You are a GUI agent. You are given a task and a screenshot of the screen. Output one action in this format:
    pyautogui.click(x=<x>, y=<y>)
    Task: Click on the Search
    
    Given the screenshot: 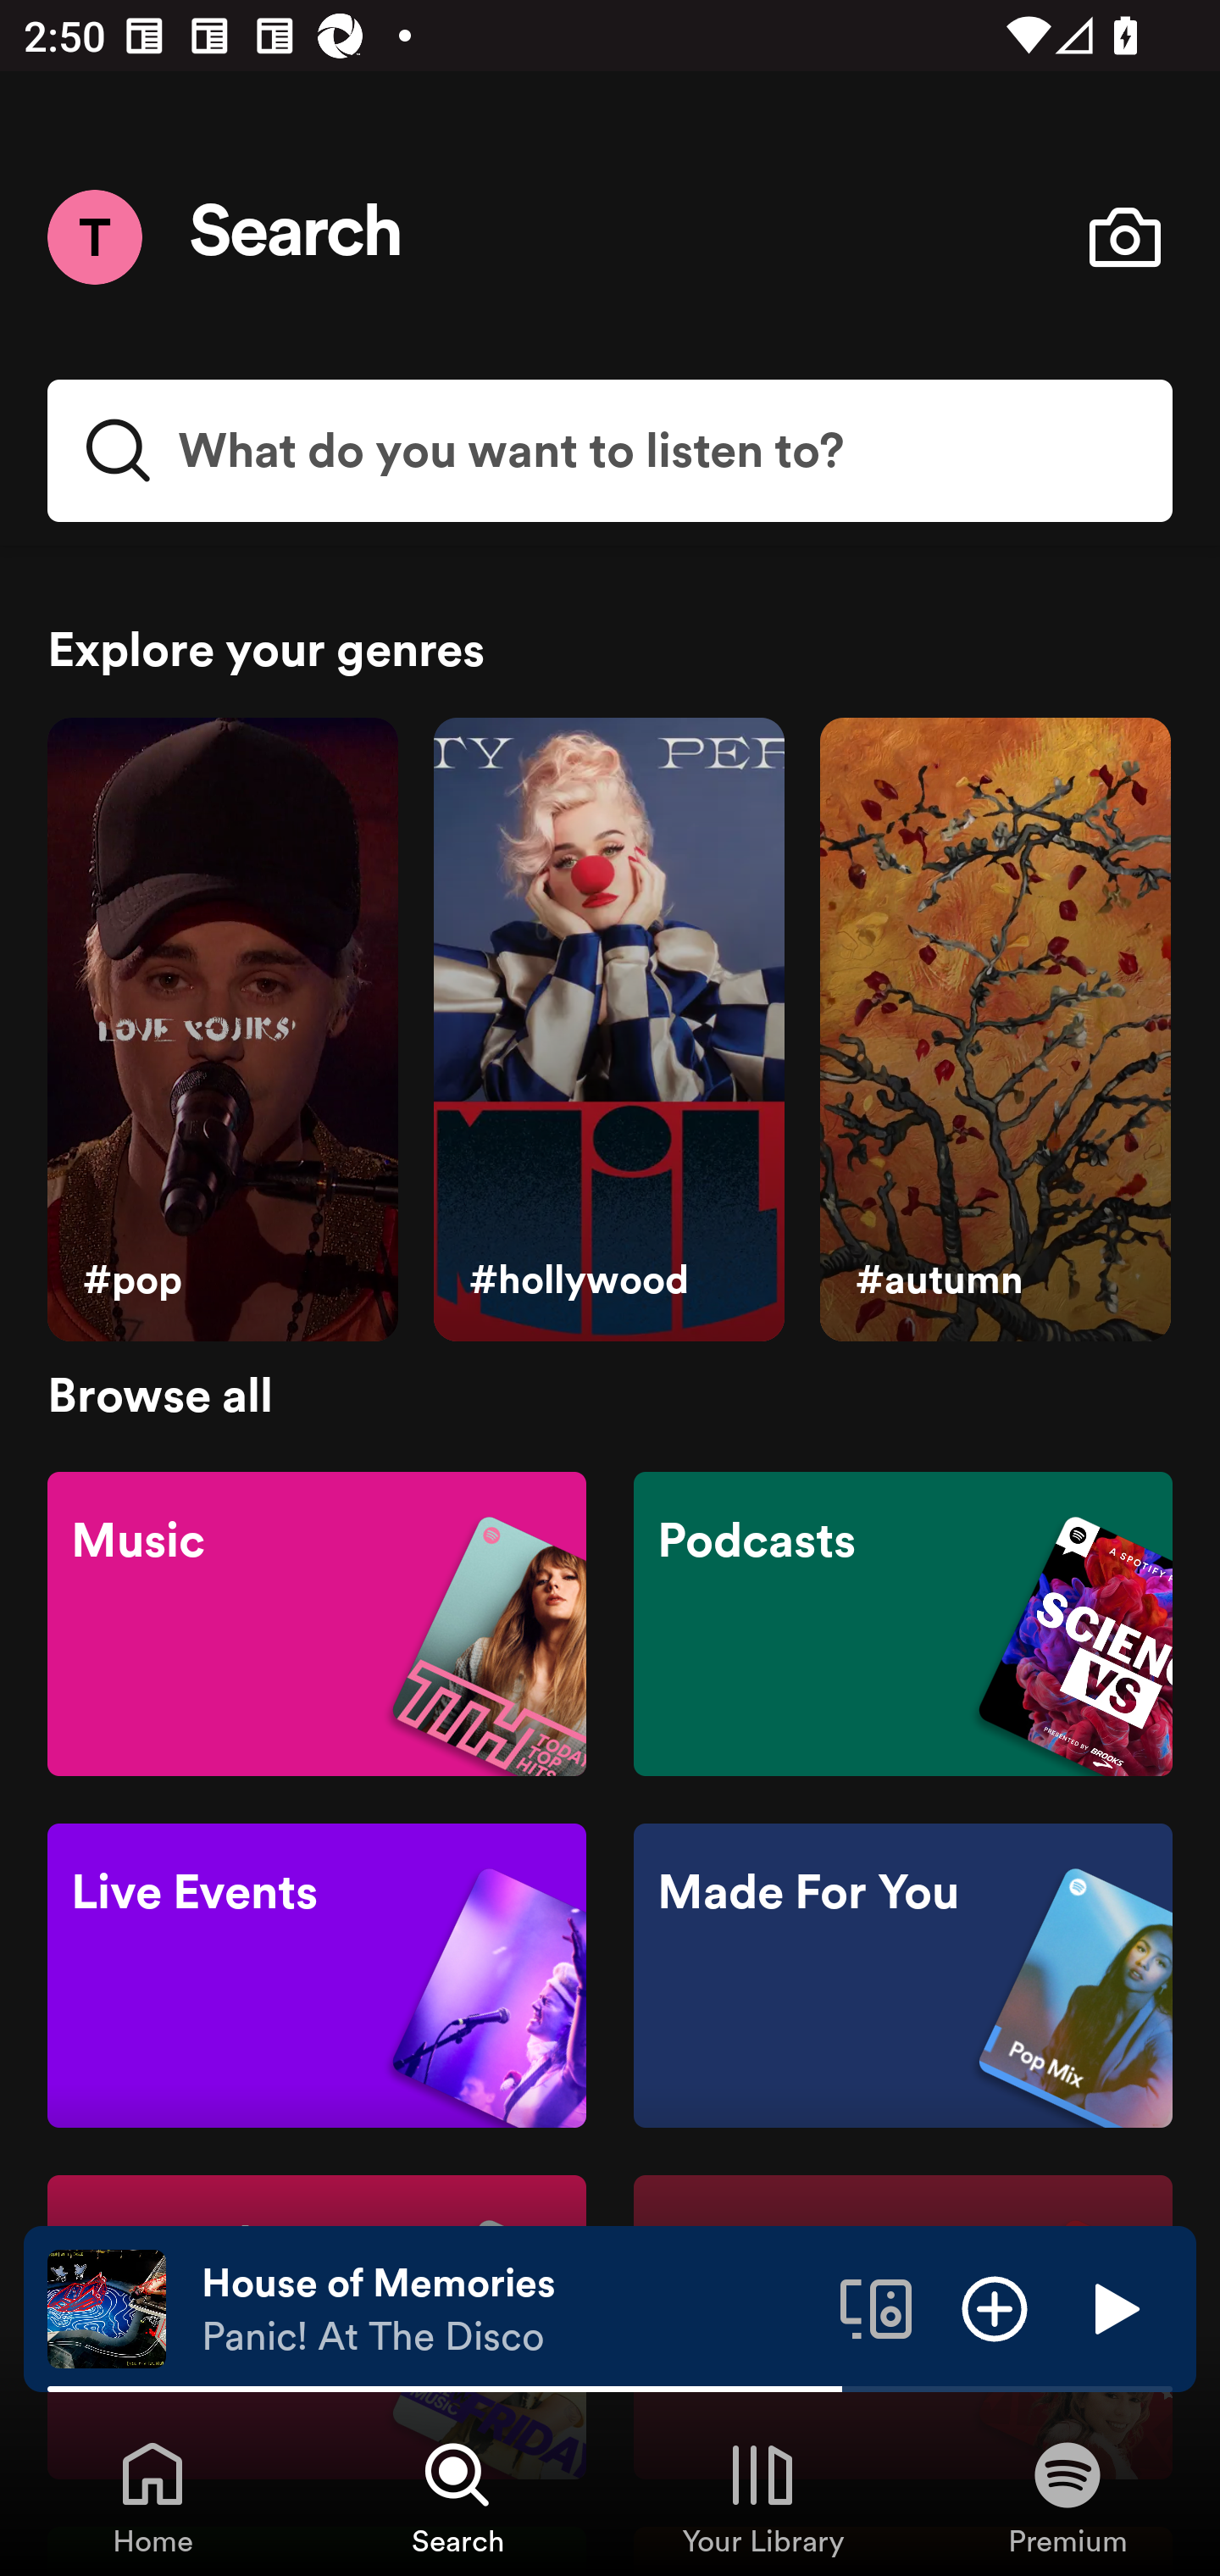 What is the action you would take?
    pyautogui.click(x=297, y=237)
    